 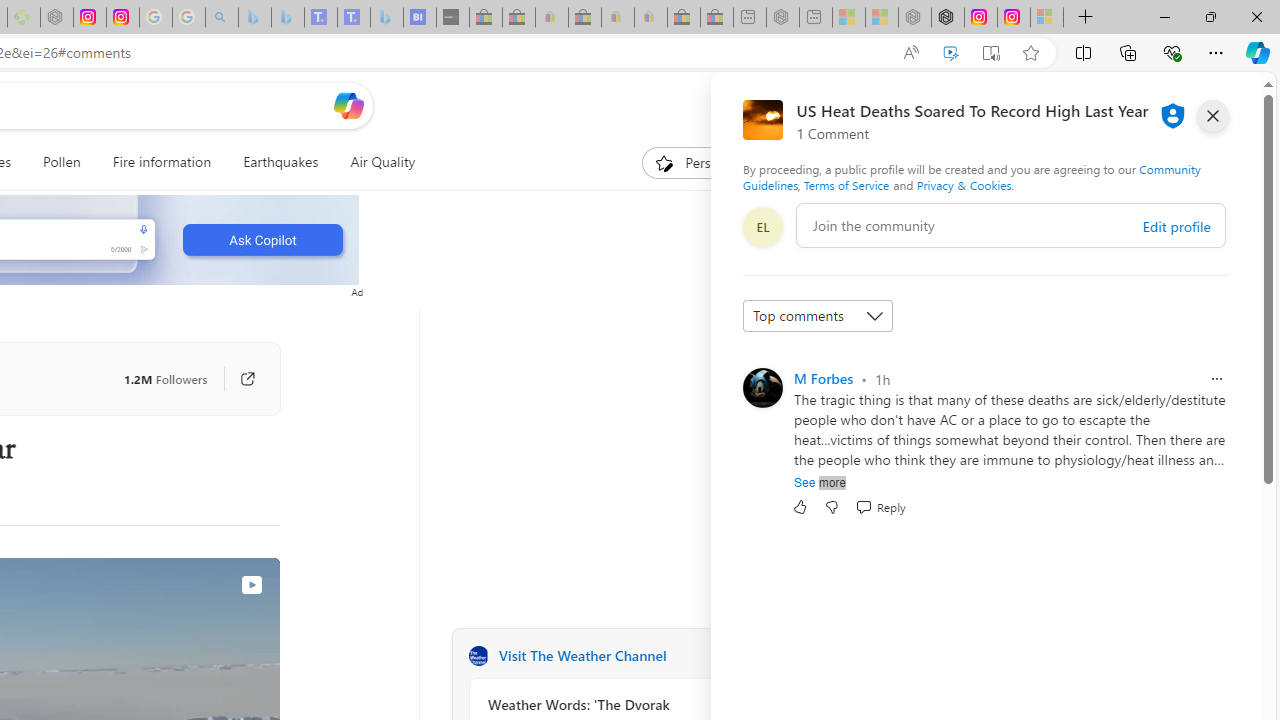 I want to click on M Forbes, so click(x=823, y=378).